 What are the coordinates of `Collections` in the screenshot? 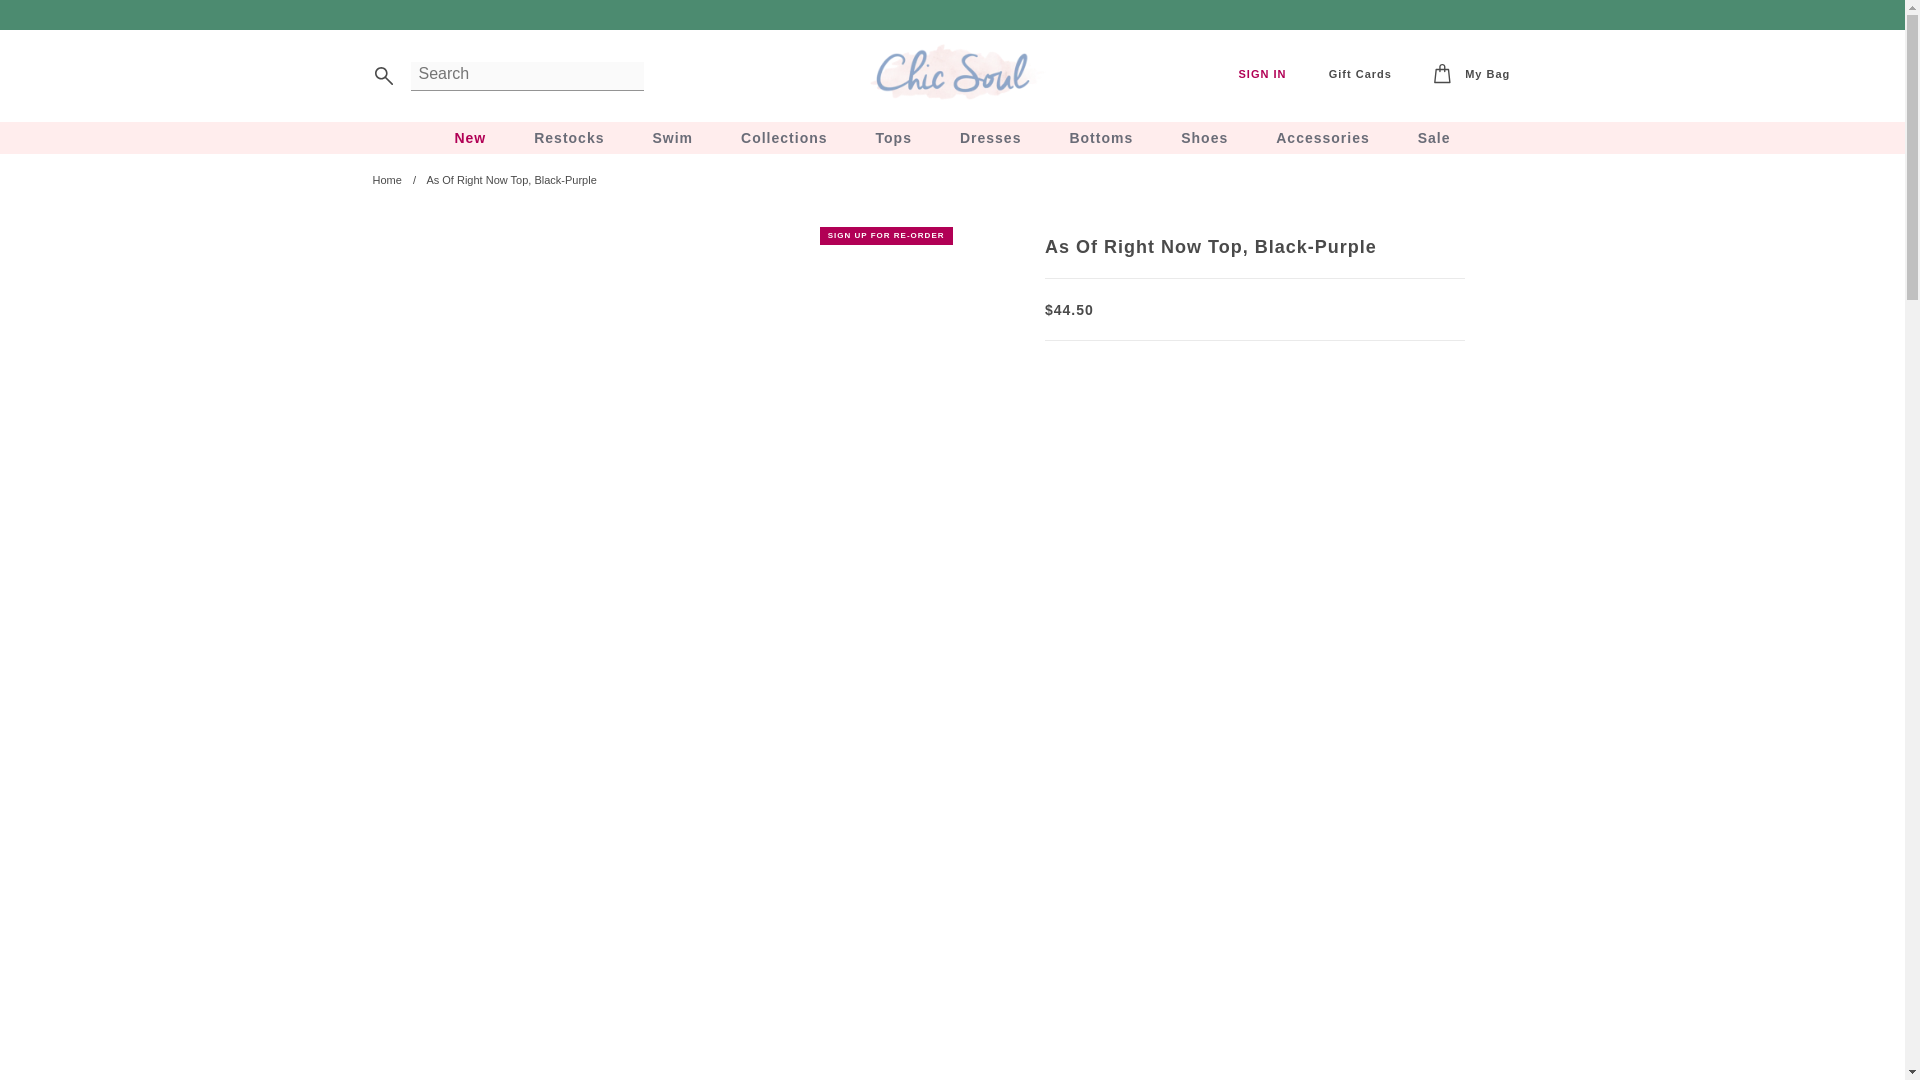 It's located at (784, 138).